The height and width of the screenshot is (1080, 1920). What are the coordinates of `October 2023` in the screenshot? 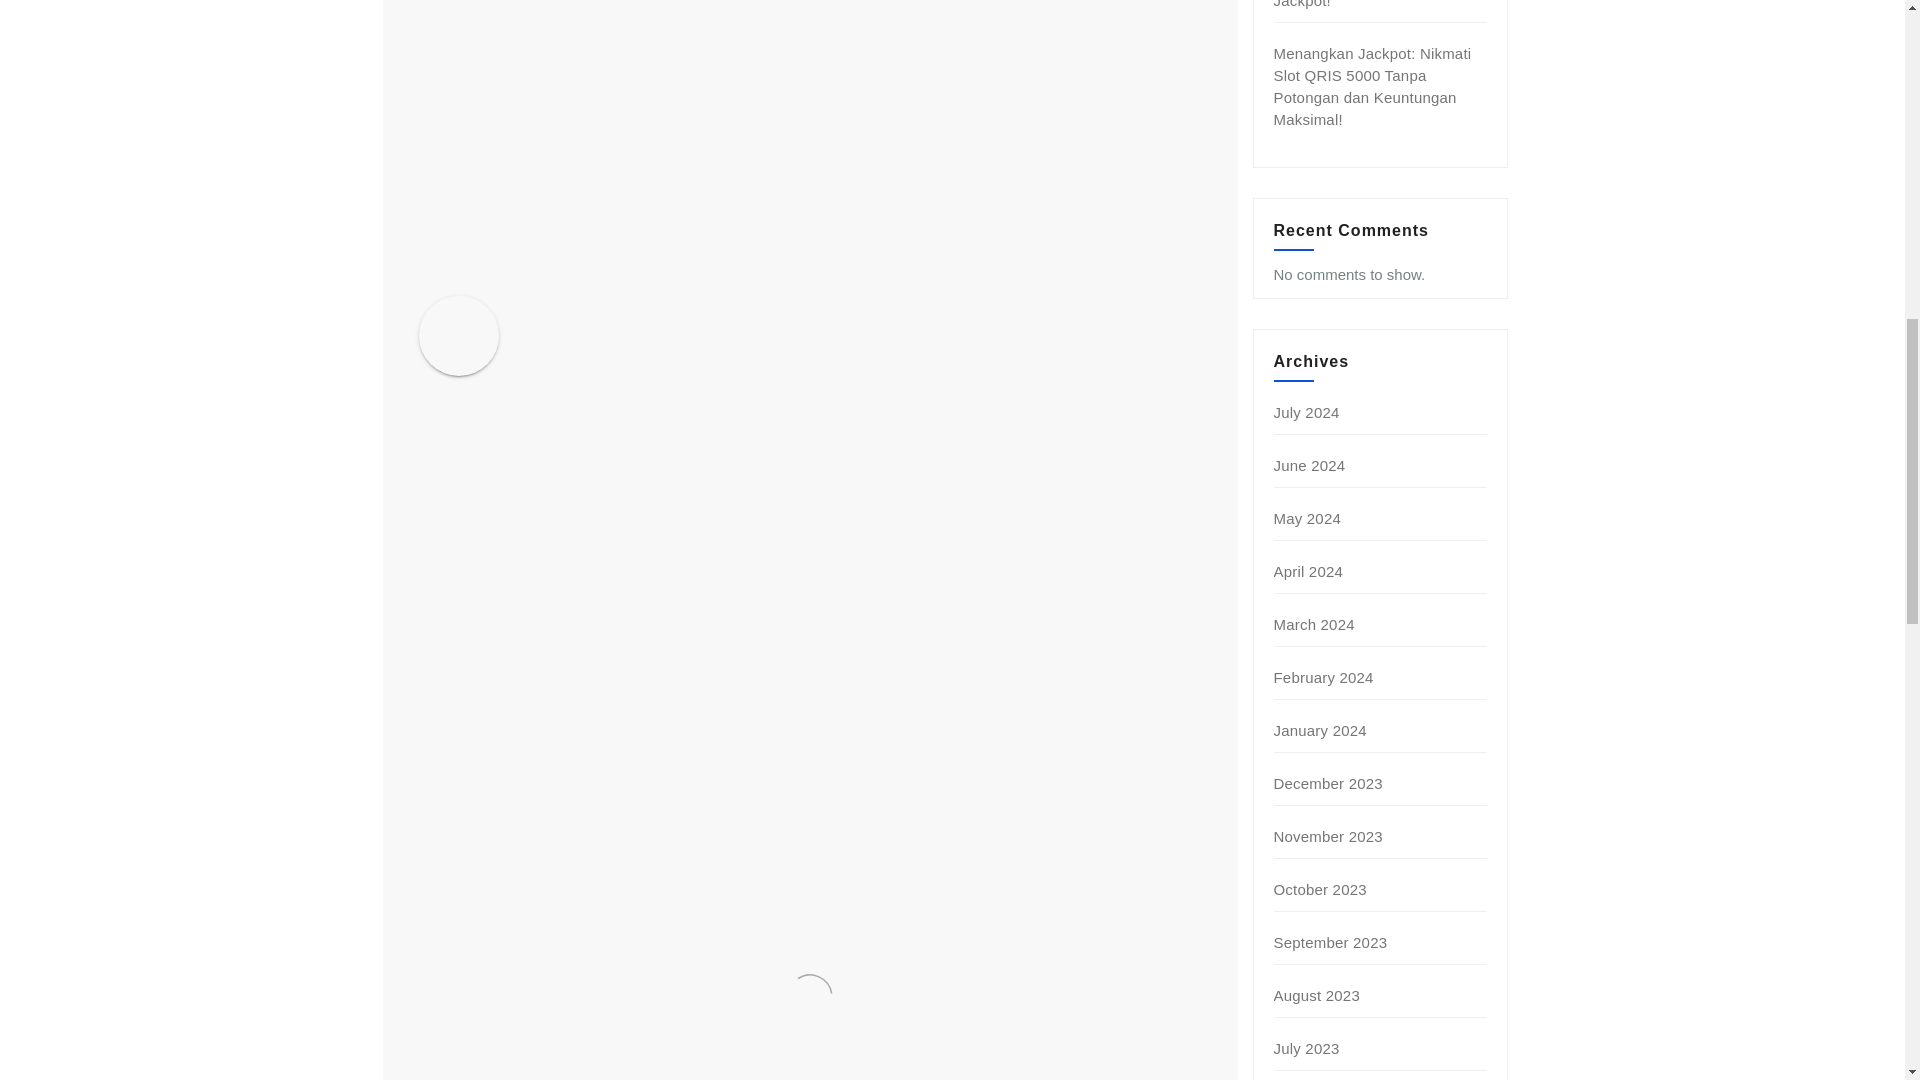 It's located at (1320, 889).